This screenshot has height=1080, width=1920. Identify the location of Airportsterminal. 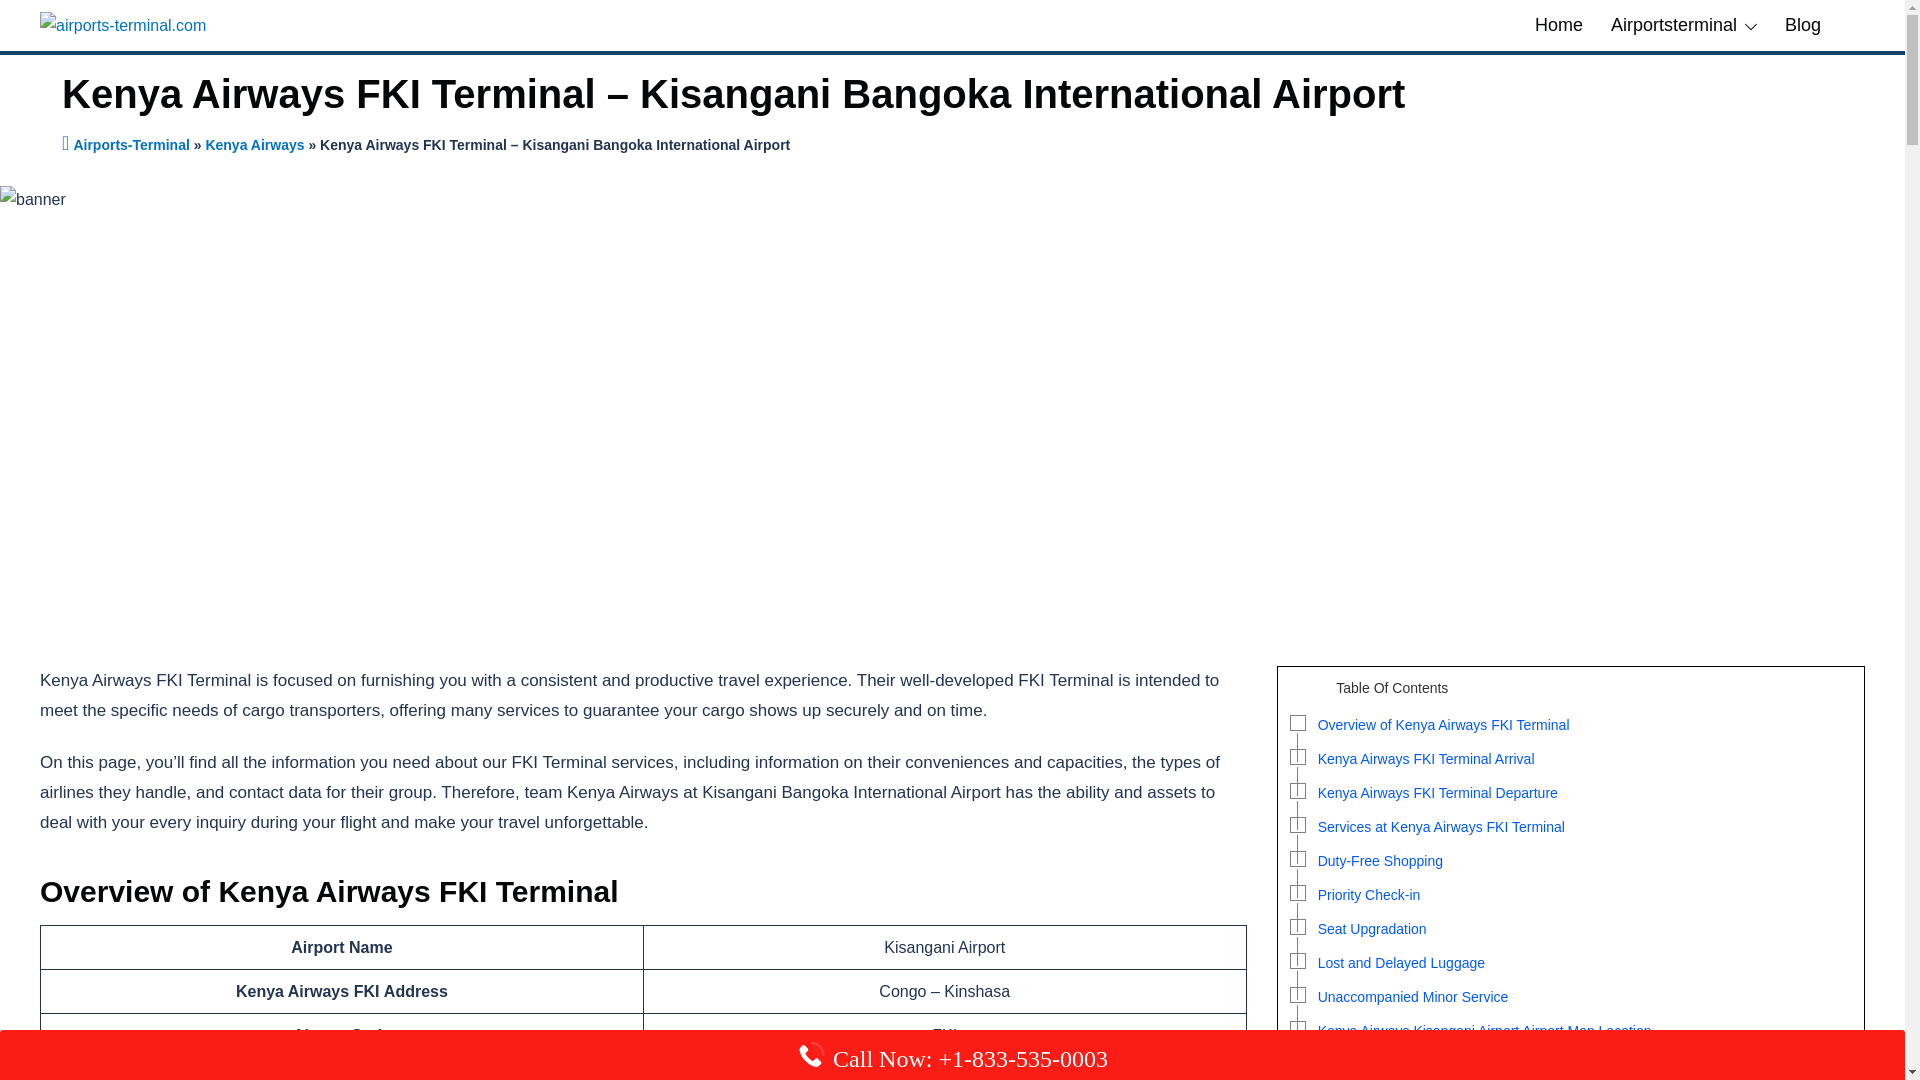
(1674, 25).